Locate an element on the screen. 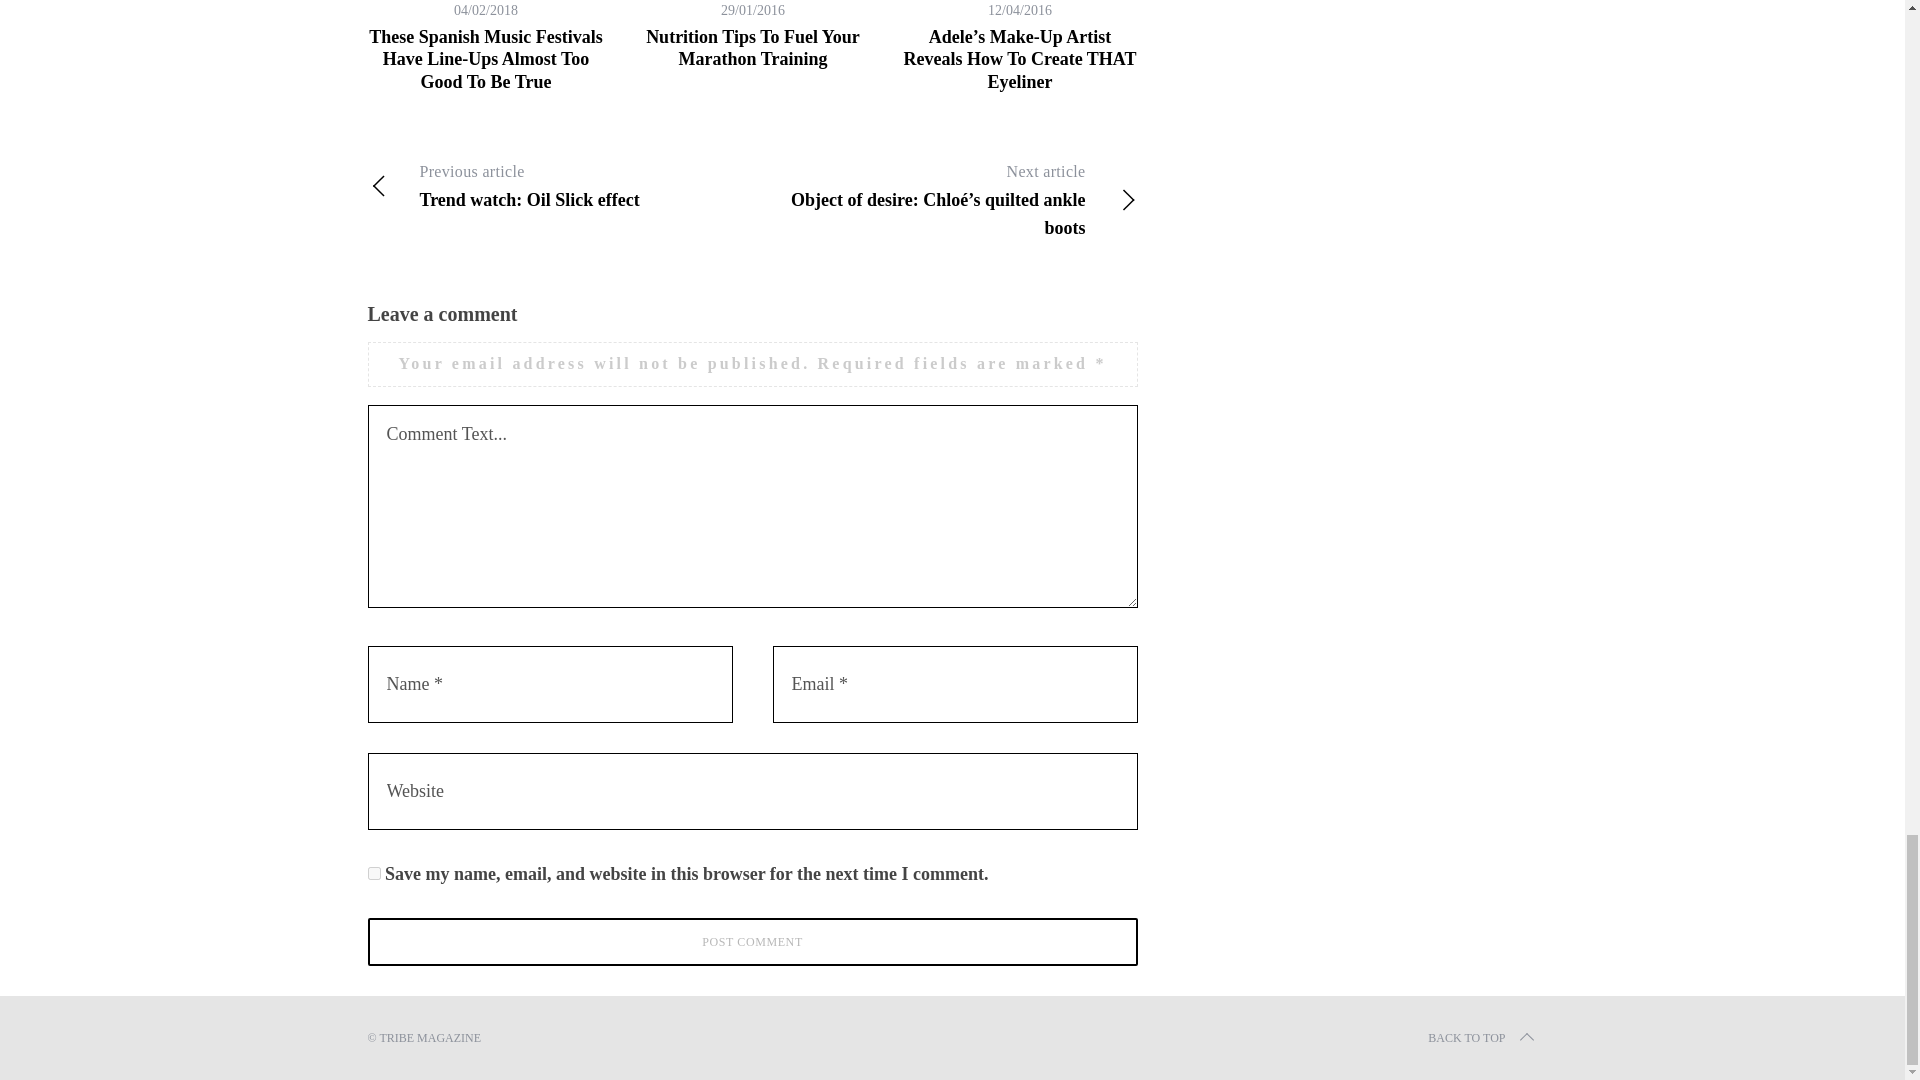 Image resolution: width=1920 pixels, height=1080 pixels. Nutrition Tips To Fuel Your Marathon Training is located at coordinates (752, 48).